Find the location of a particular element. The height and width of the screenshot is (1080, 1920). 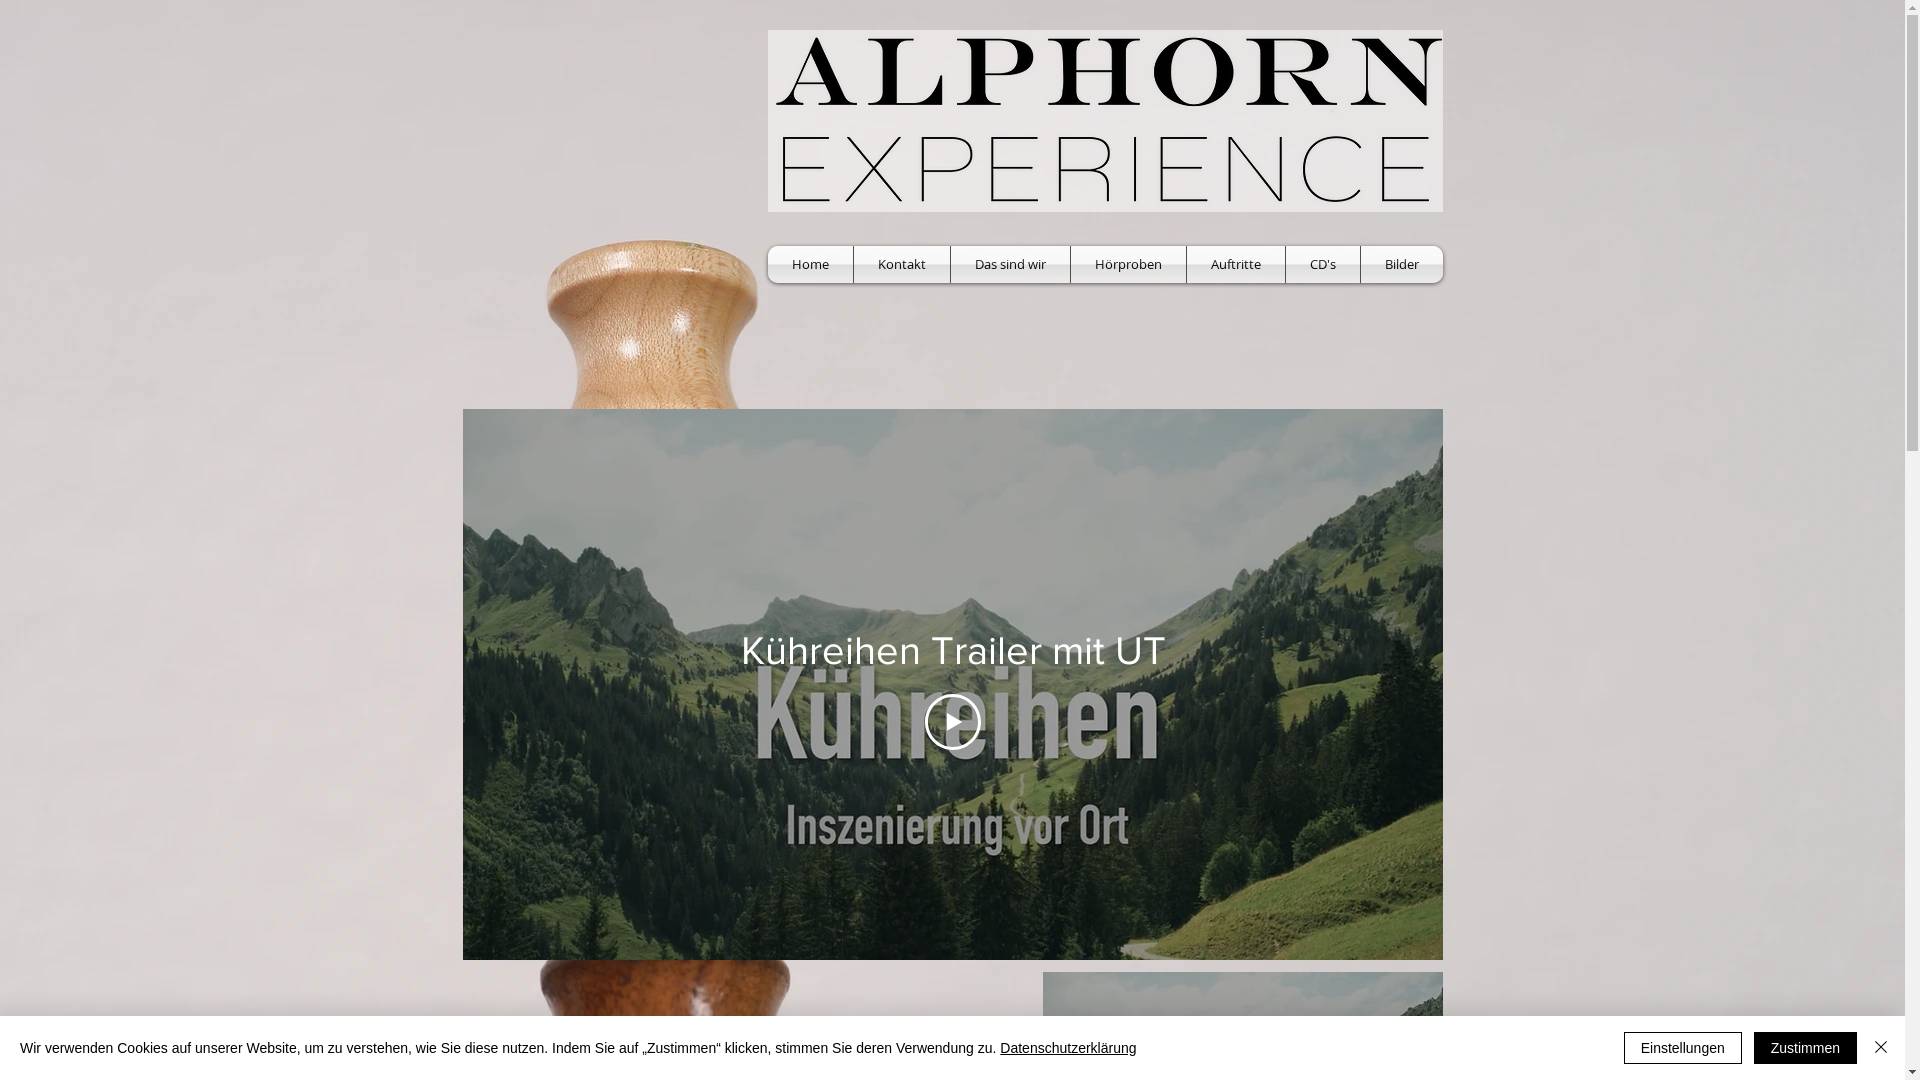

CD's is located at coordinates (1323, 264).